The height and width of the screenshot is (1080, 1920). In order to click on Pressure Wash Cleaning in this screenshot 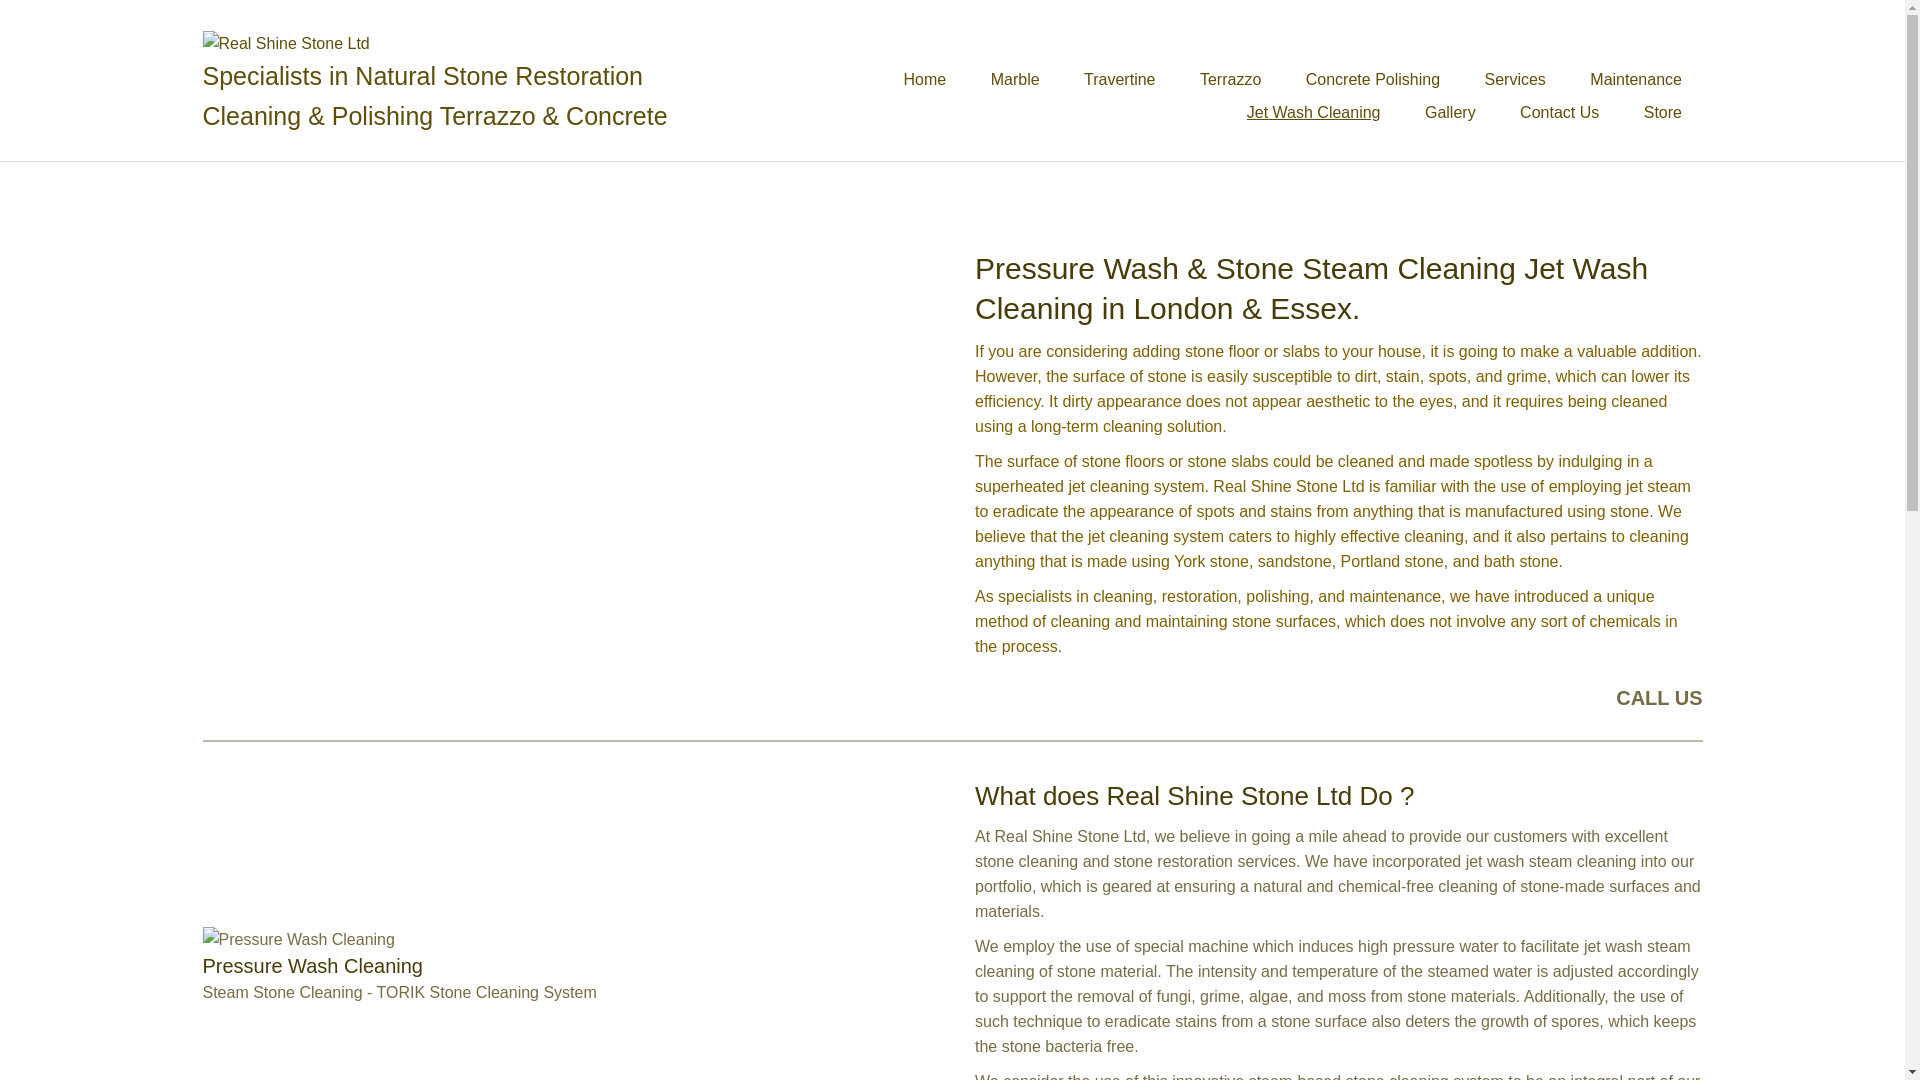, I will do `click(398, 966)`.